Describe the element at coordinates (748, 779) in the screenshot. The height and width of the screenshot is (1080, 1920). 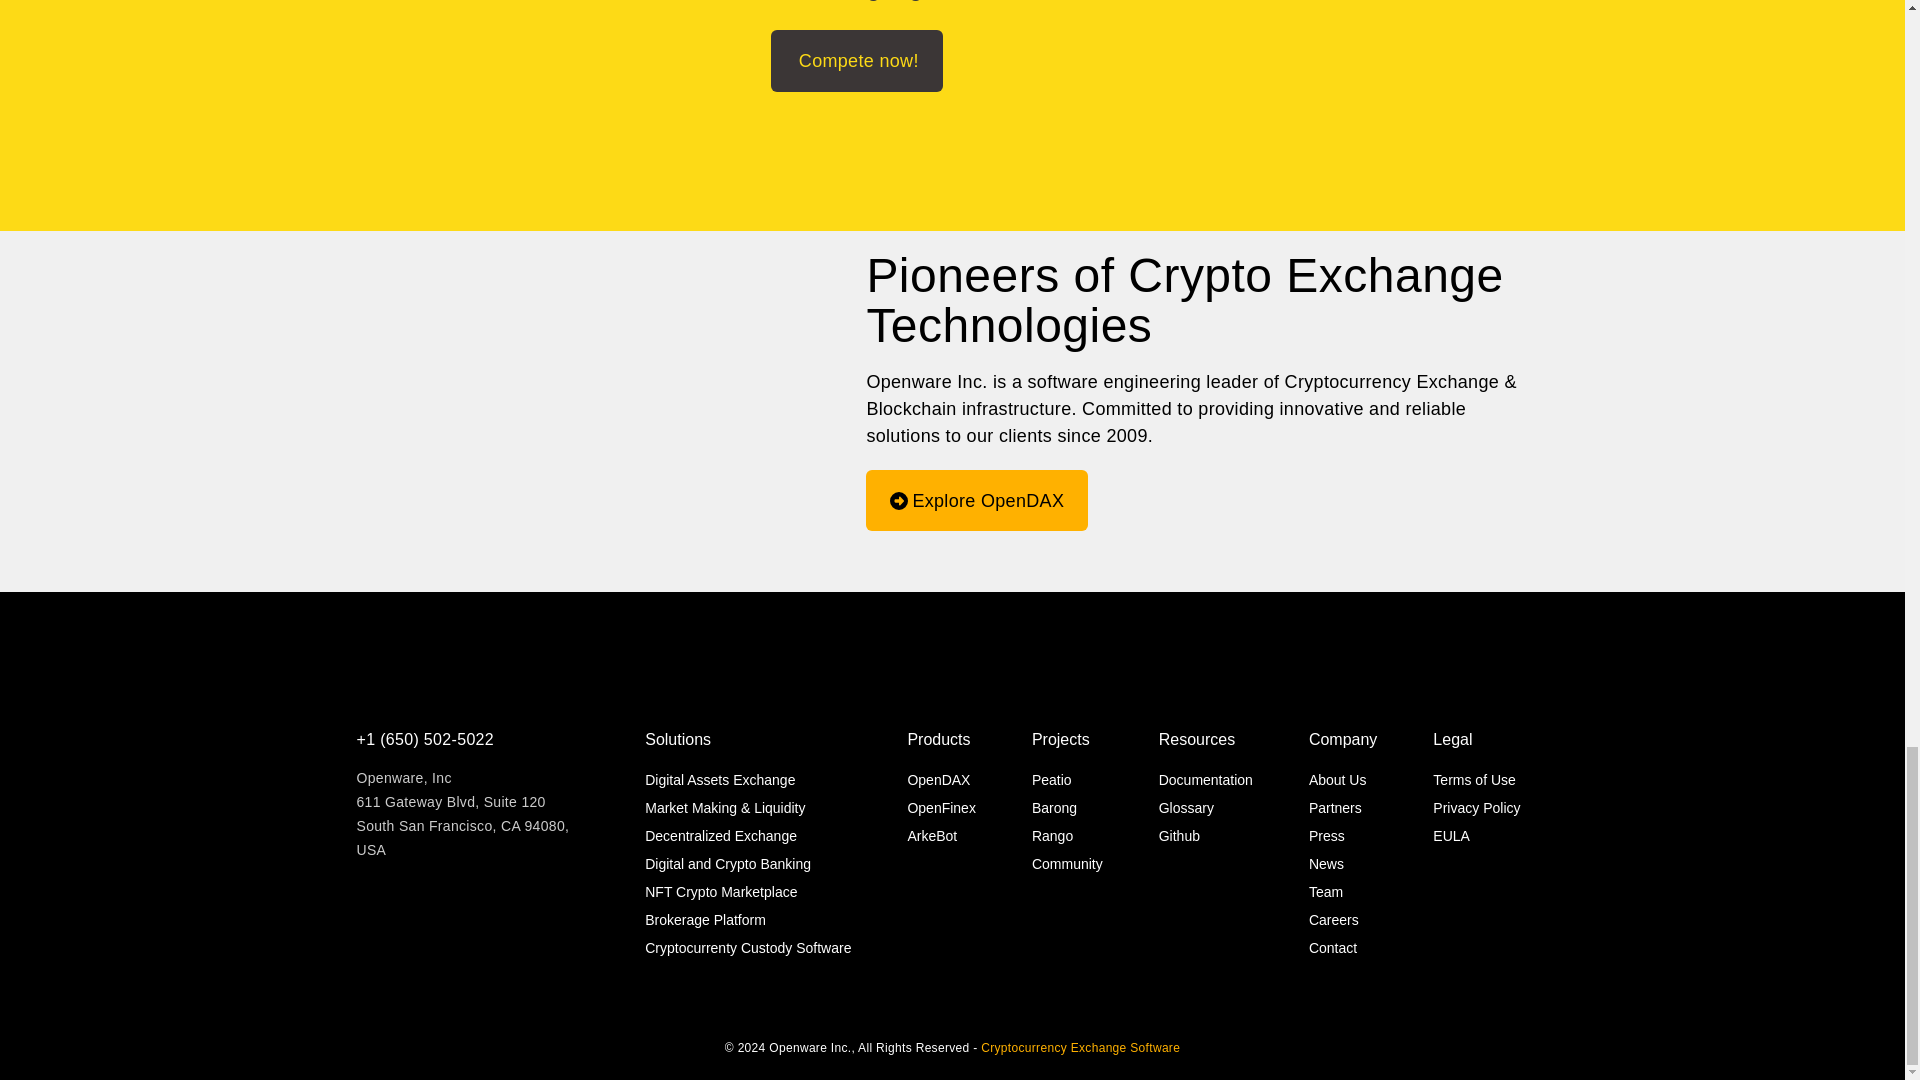
I see `Digital Assets Exchange` at that location.